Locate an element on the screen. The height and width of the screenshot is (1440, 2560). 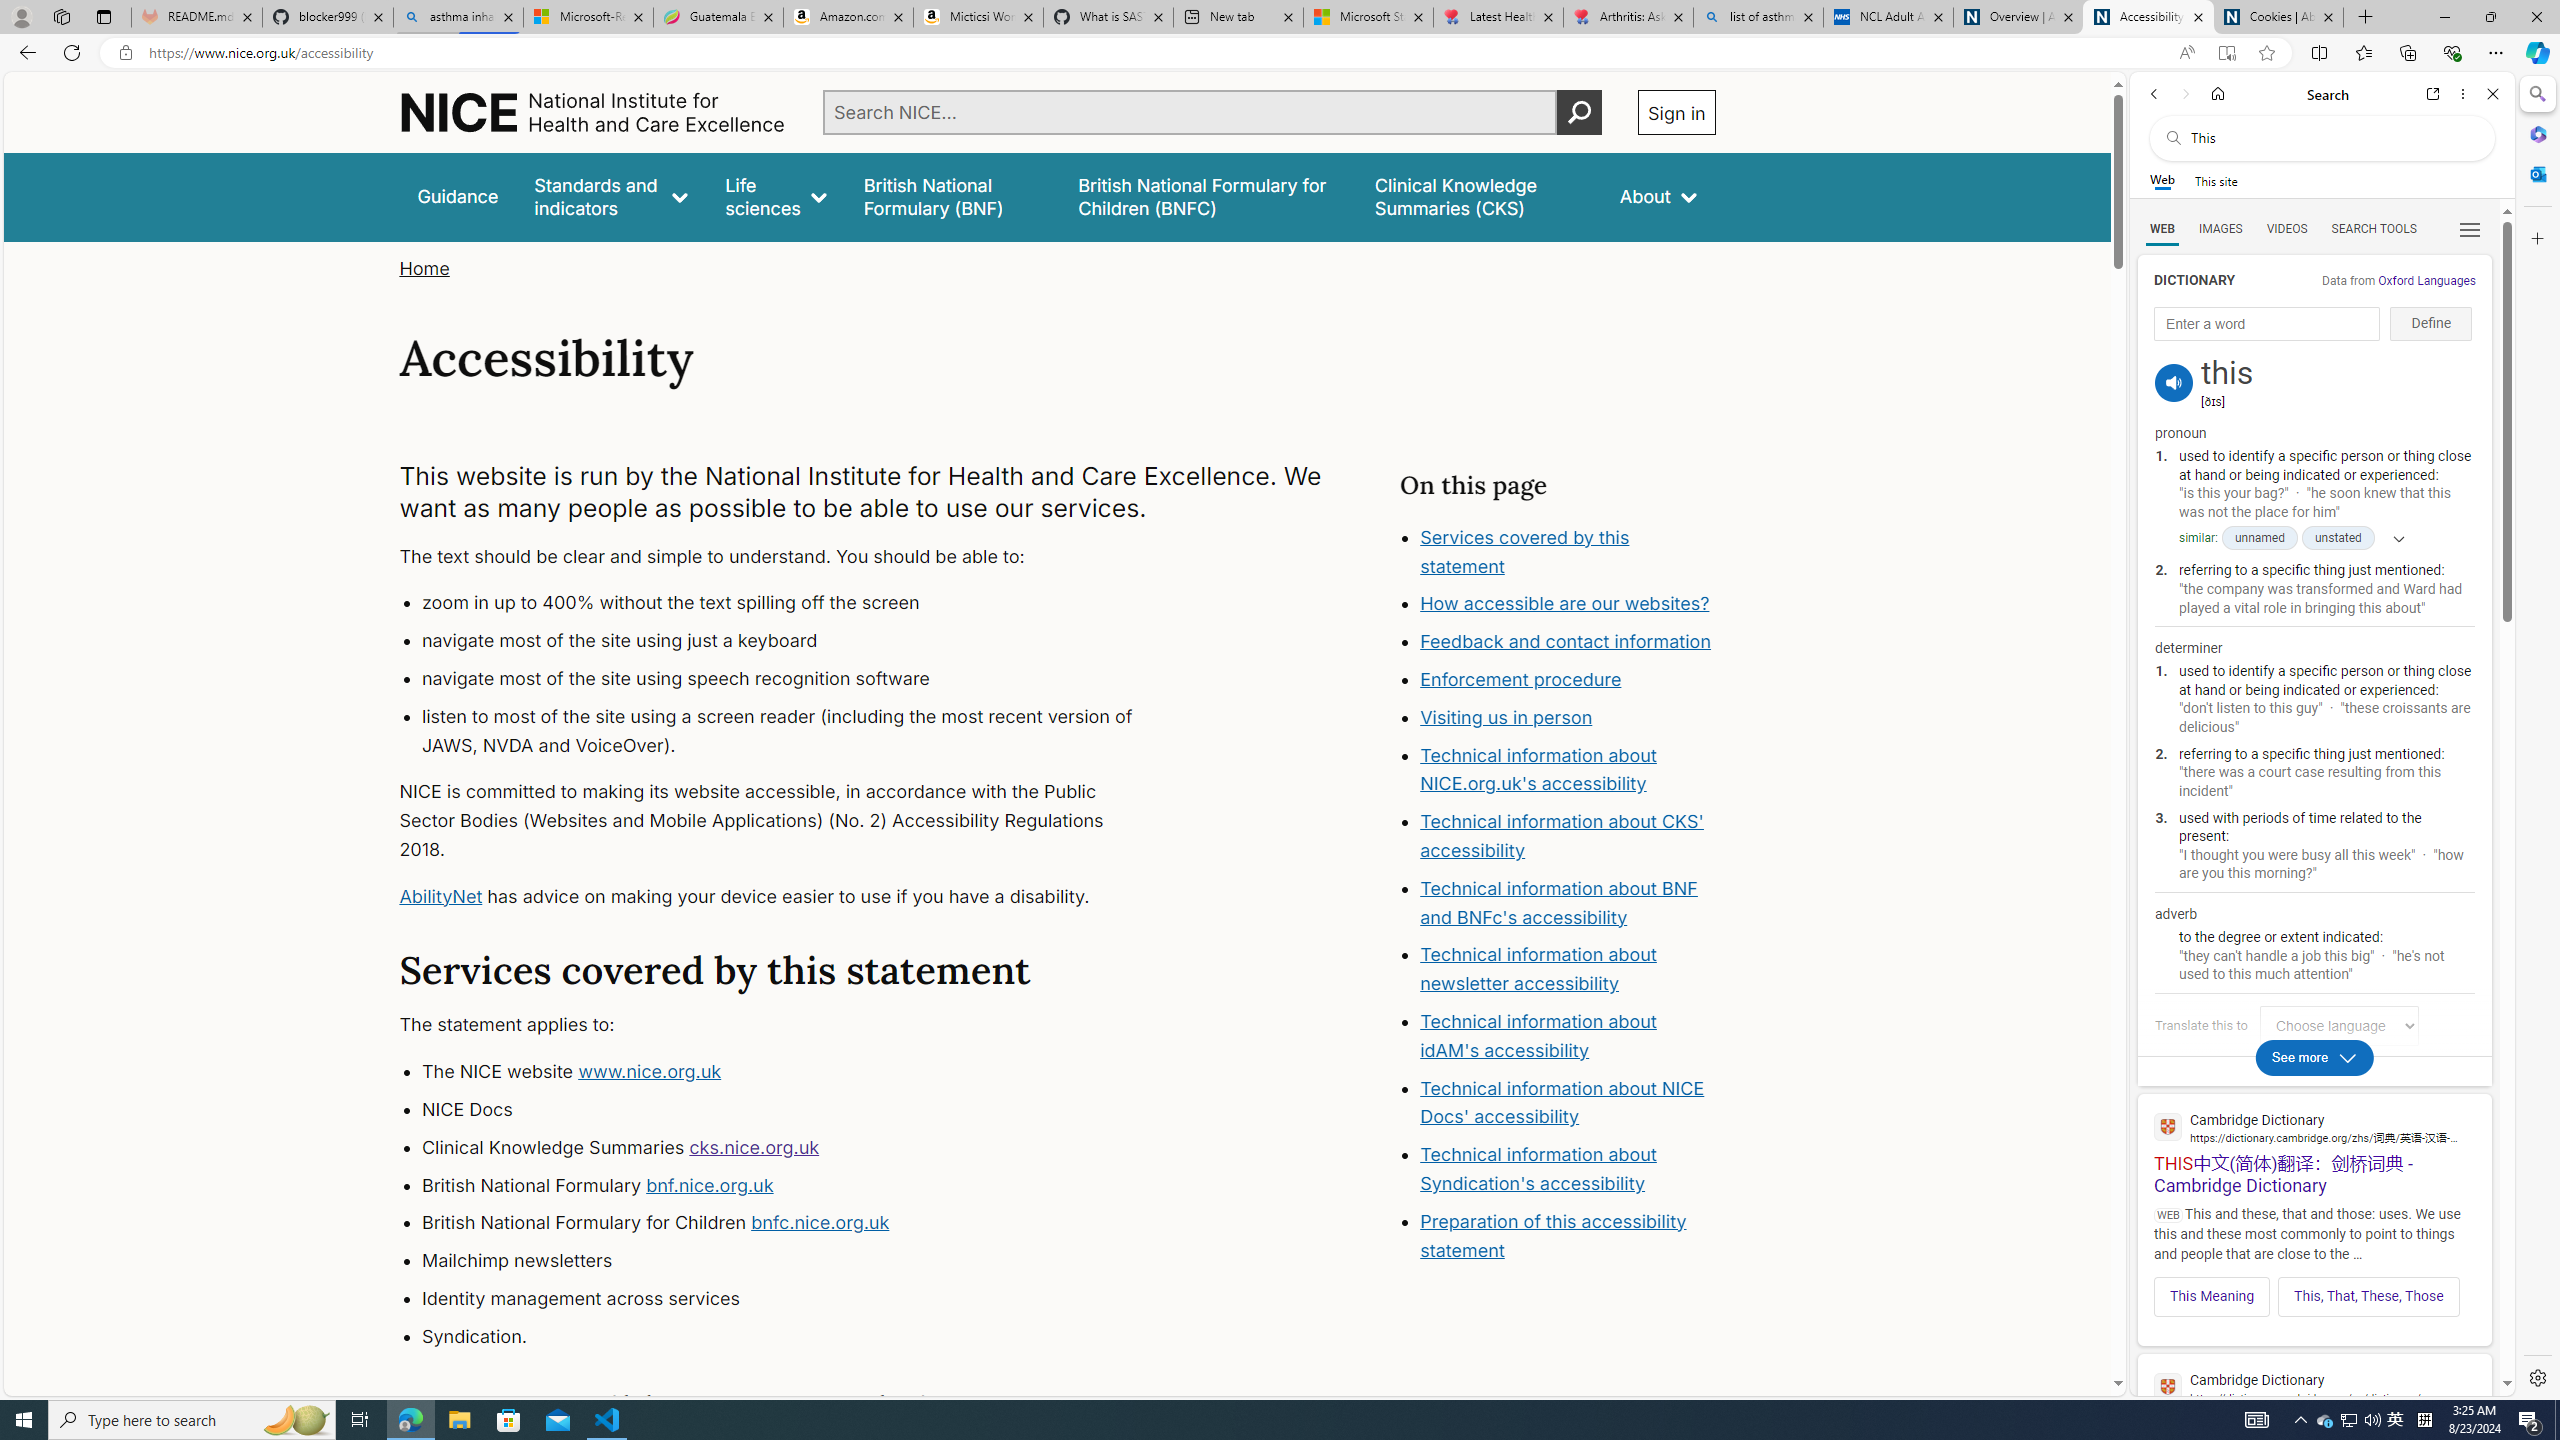
www.nice.org.uk is located at coordinates (650, 1072).